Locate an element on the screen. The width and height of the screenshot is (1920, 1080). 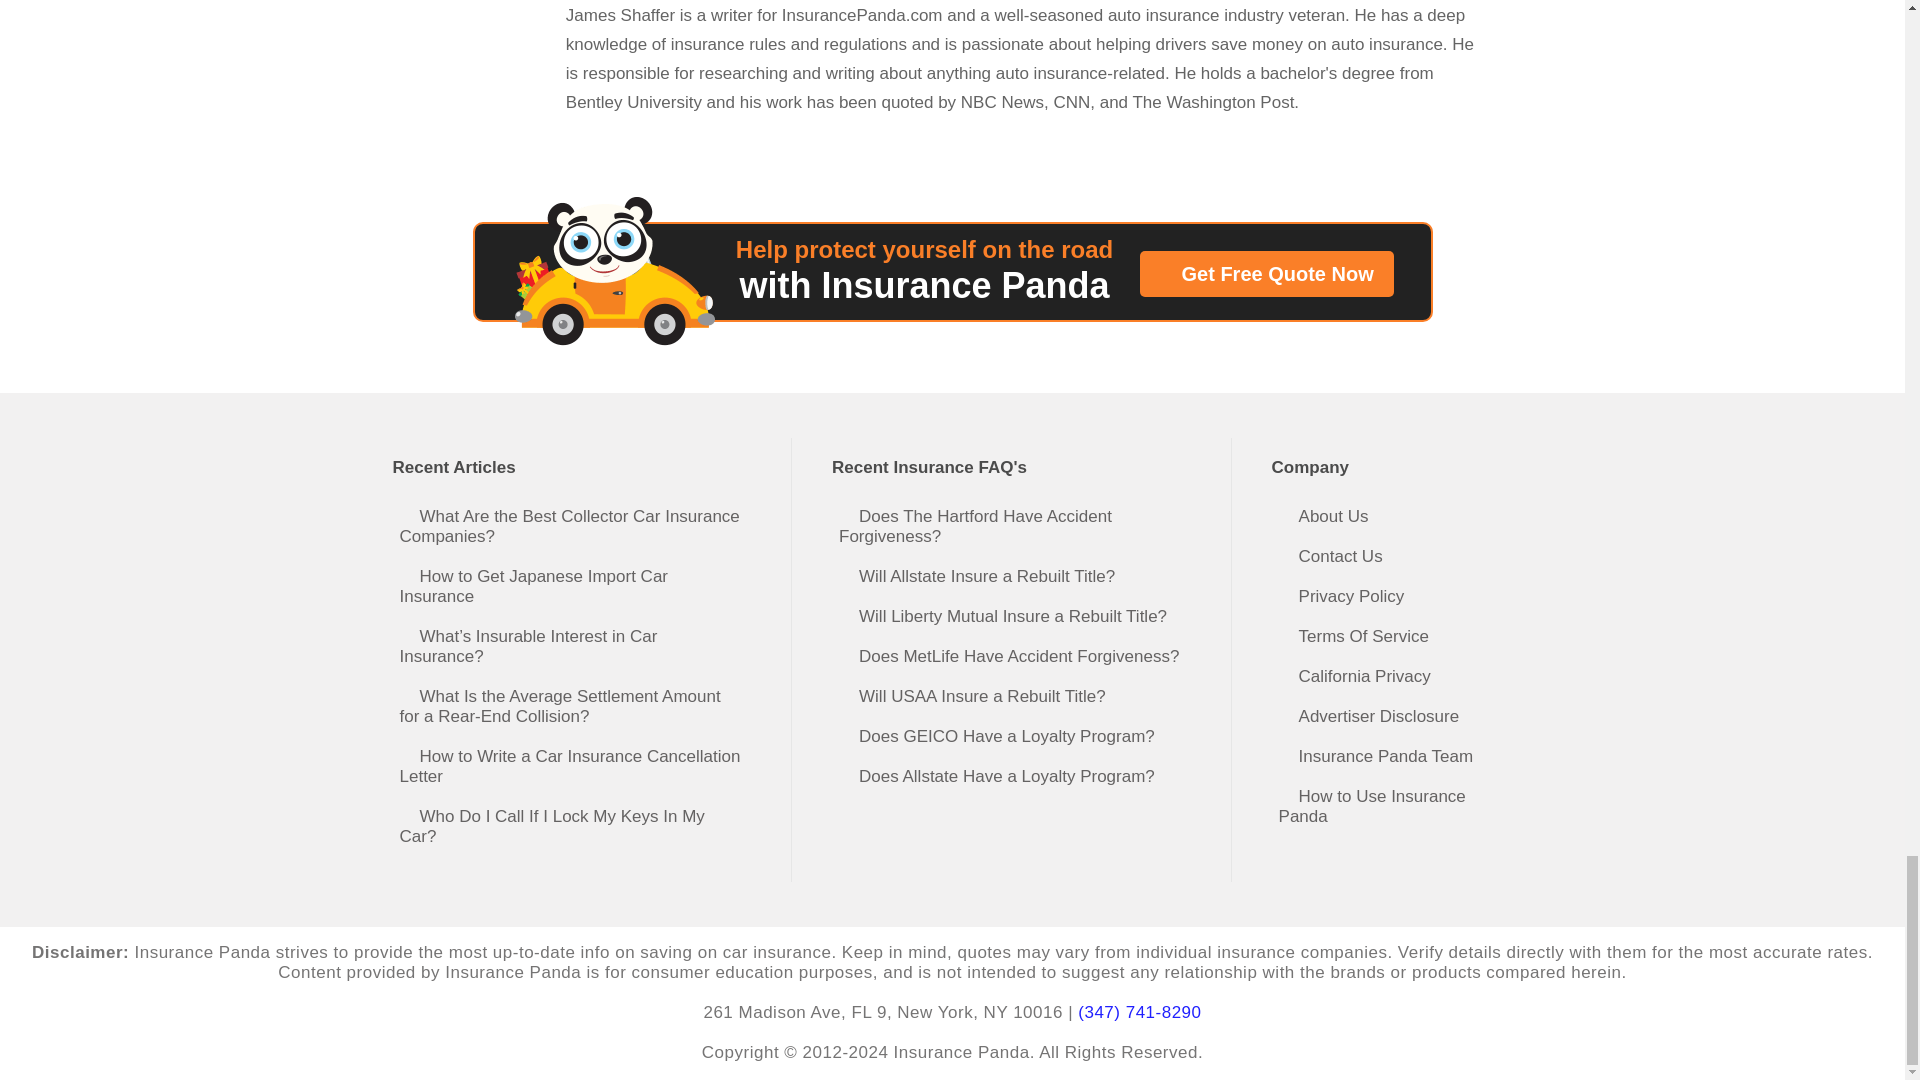
How to Get Japanese Import Car Insurance is located at coordinates (576, 586).